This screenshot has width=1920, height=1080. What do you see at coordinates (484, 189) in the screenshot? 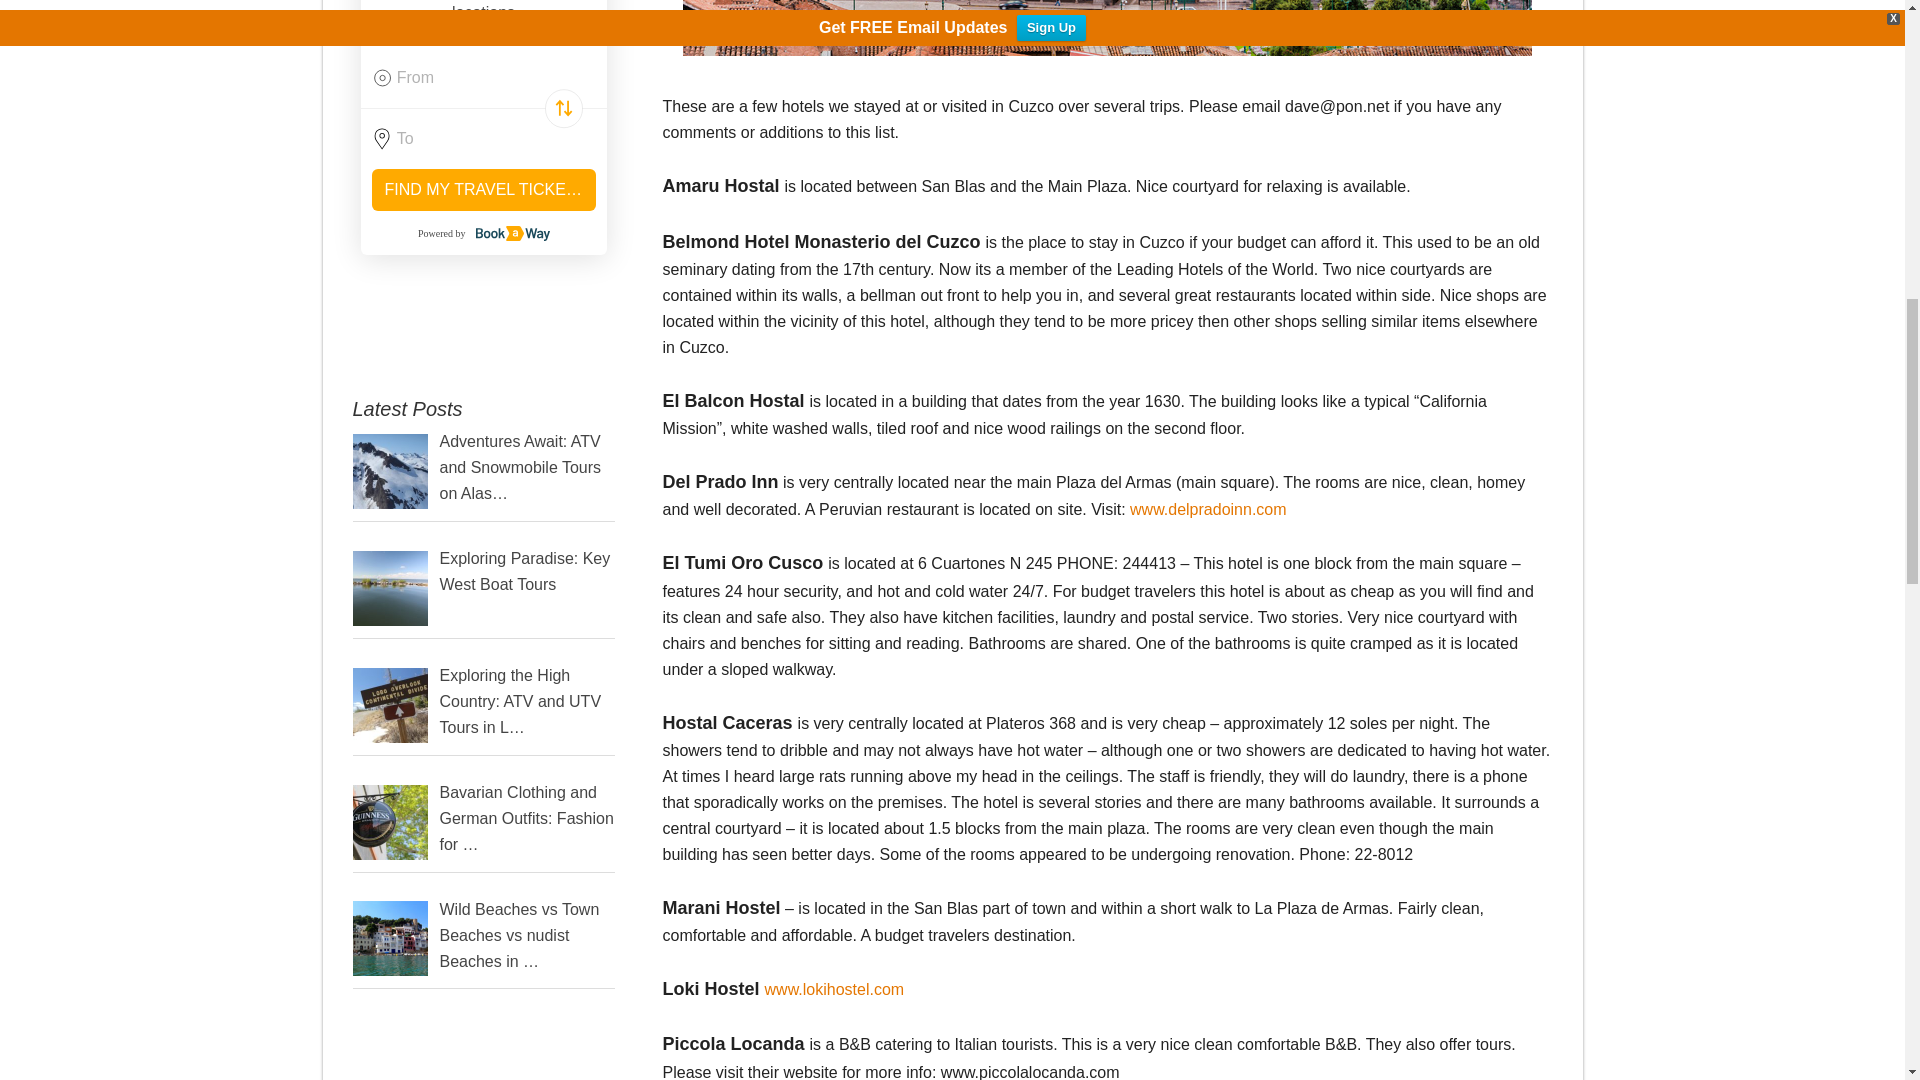
I see `FIND MY TRAVEL TICKETS` at bounding box center [484, 189].